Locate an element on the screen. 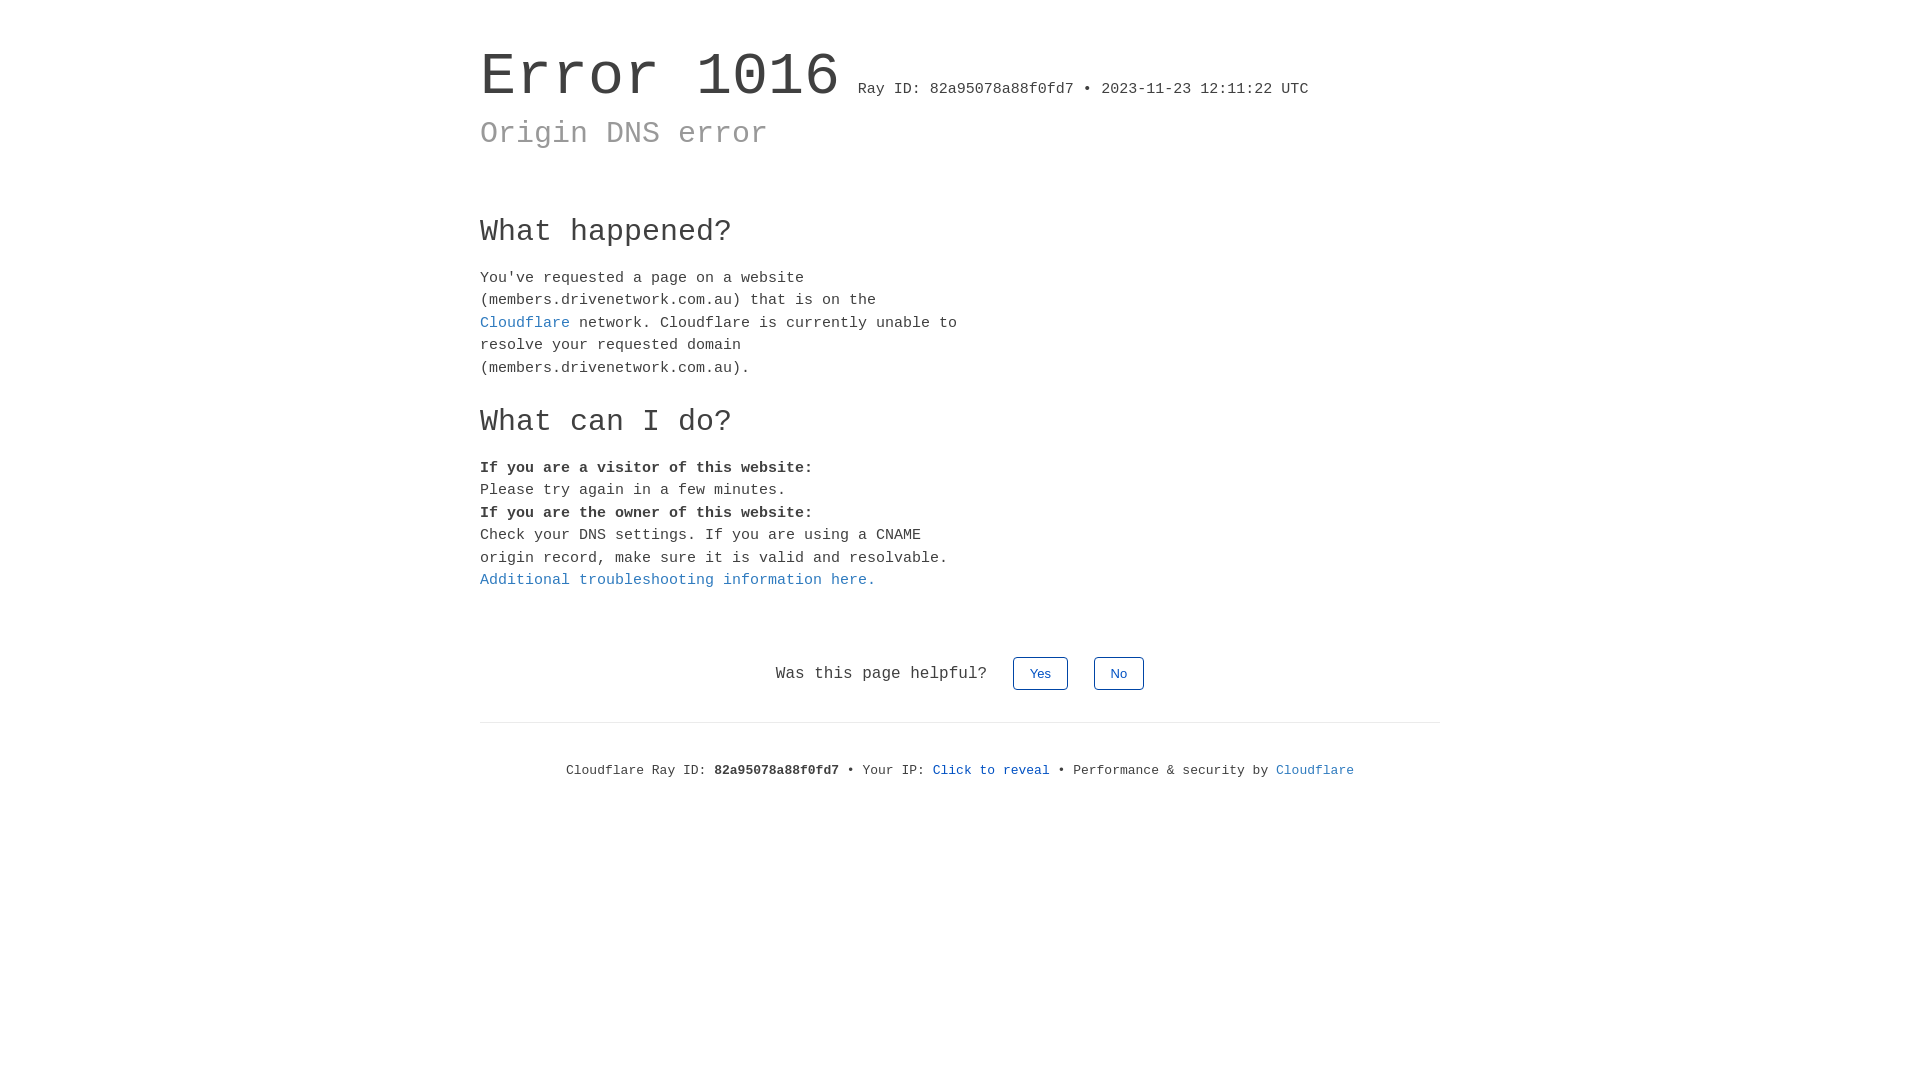 This screenshot has height=1080, width=1920. Click to reveal is located at coordinates (992, 770).